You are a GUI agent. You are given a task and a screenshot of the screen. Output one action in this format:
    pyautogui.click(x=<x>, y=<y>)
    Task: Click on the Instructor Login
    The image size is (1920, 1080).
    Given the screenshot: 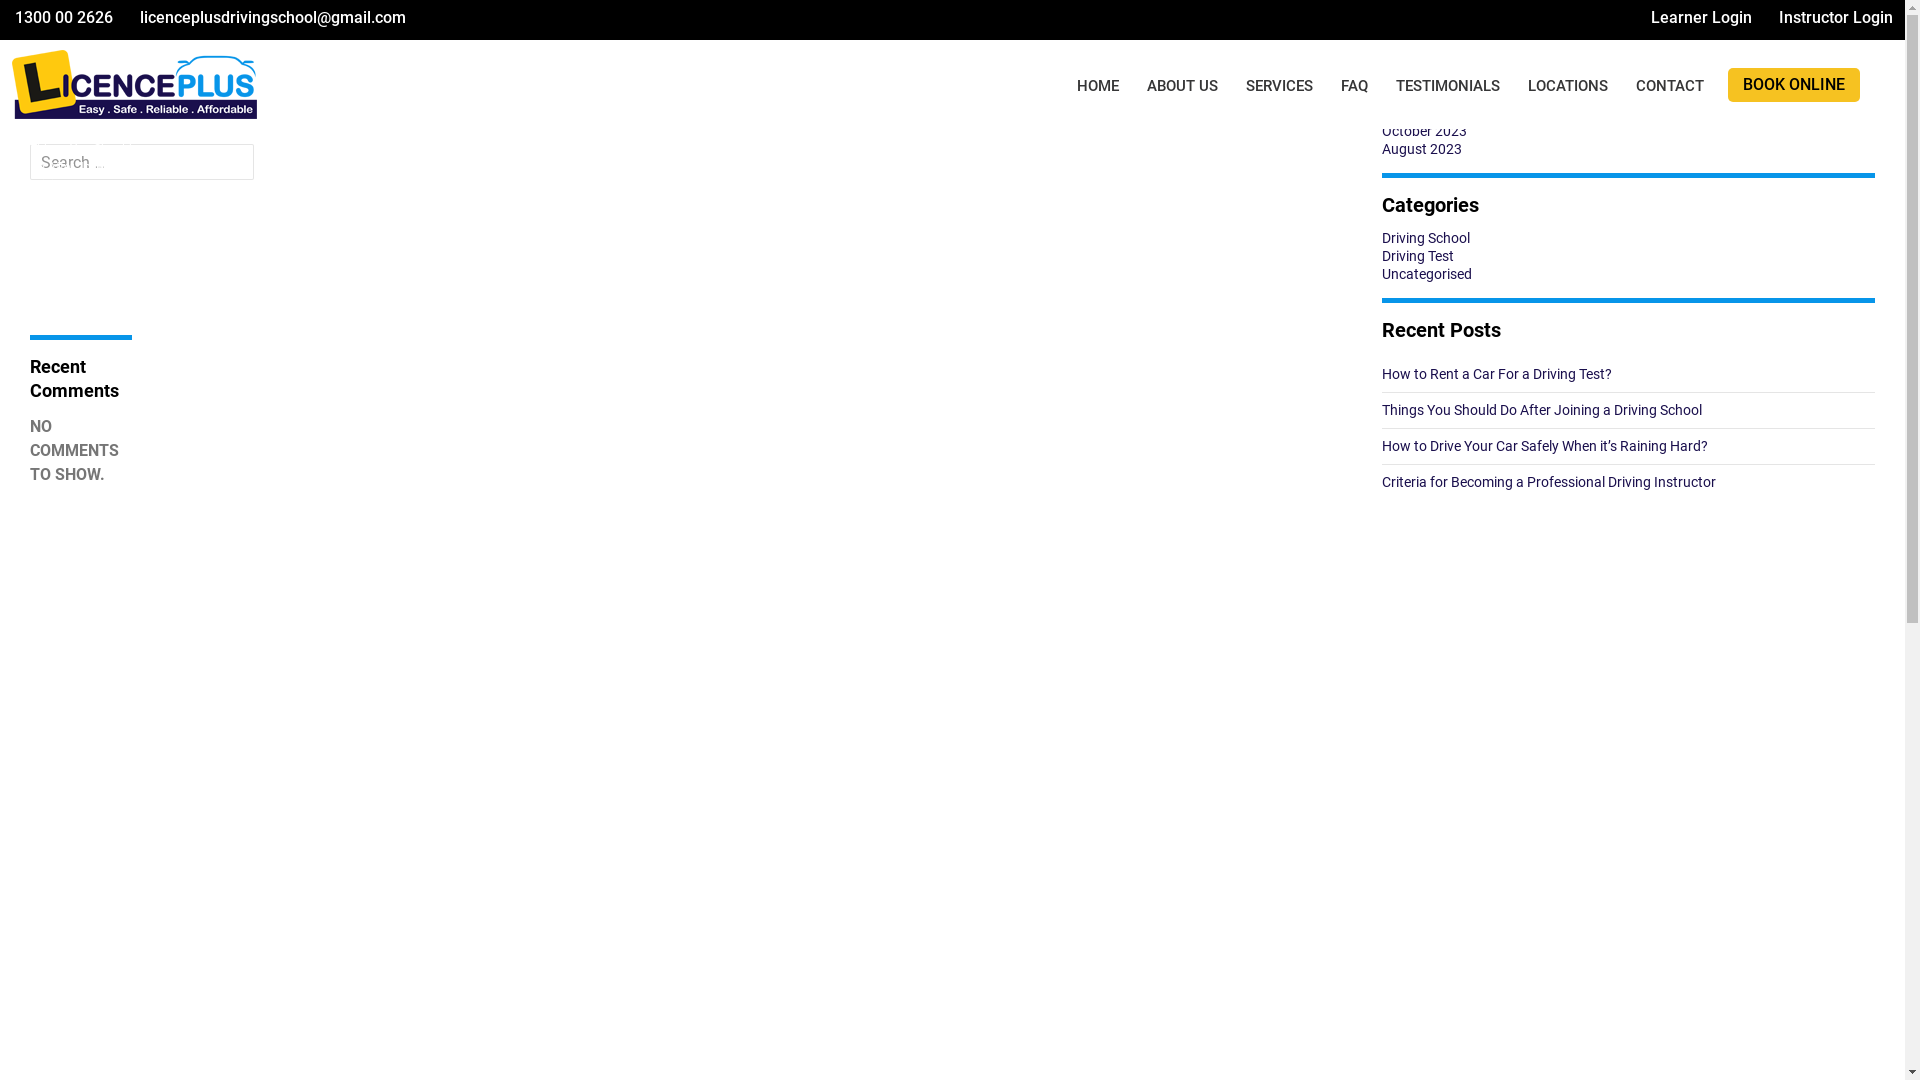 What is the action you would take?
    pyautogui.click(x=1834, y=18)
    